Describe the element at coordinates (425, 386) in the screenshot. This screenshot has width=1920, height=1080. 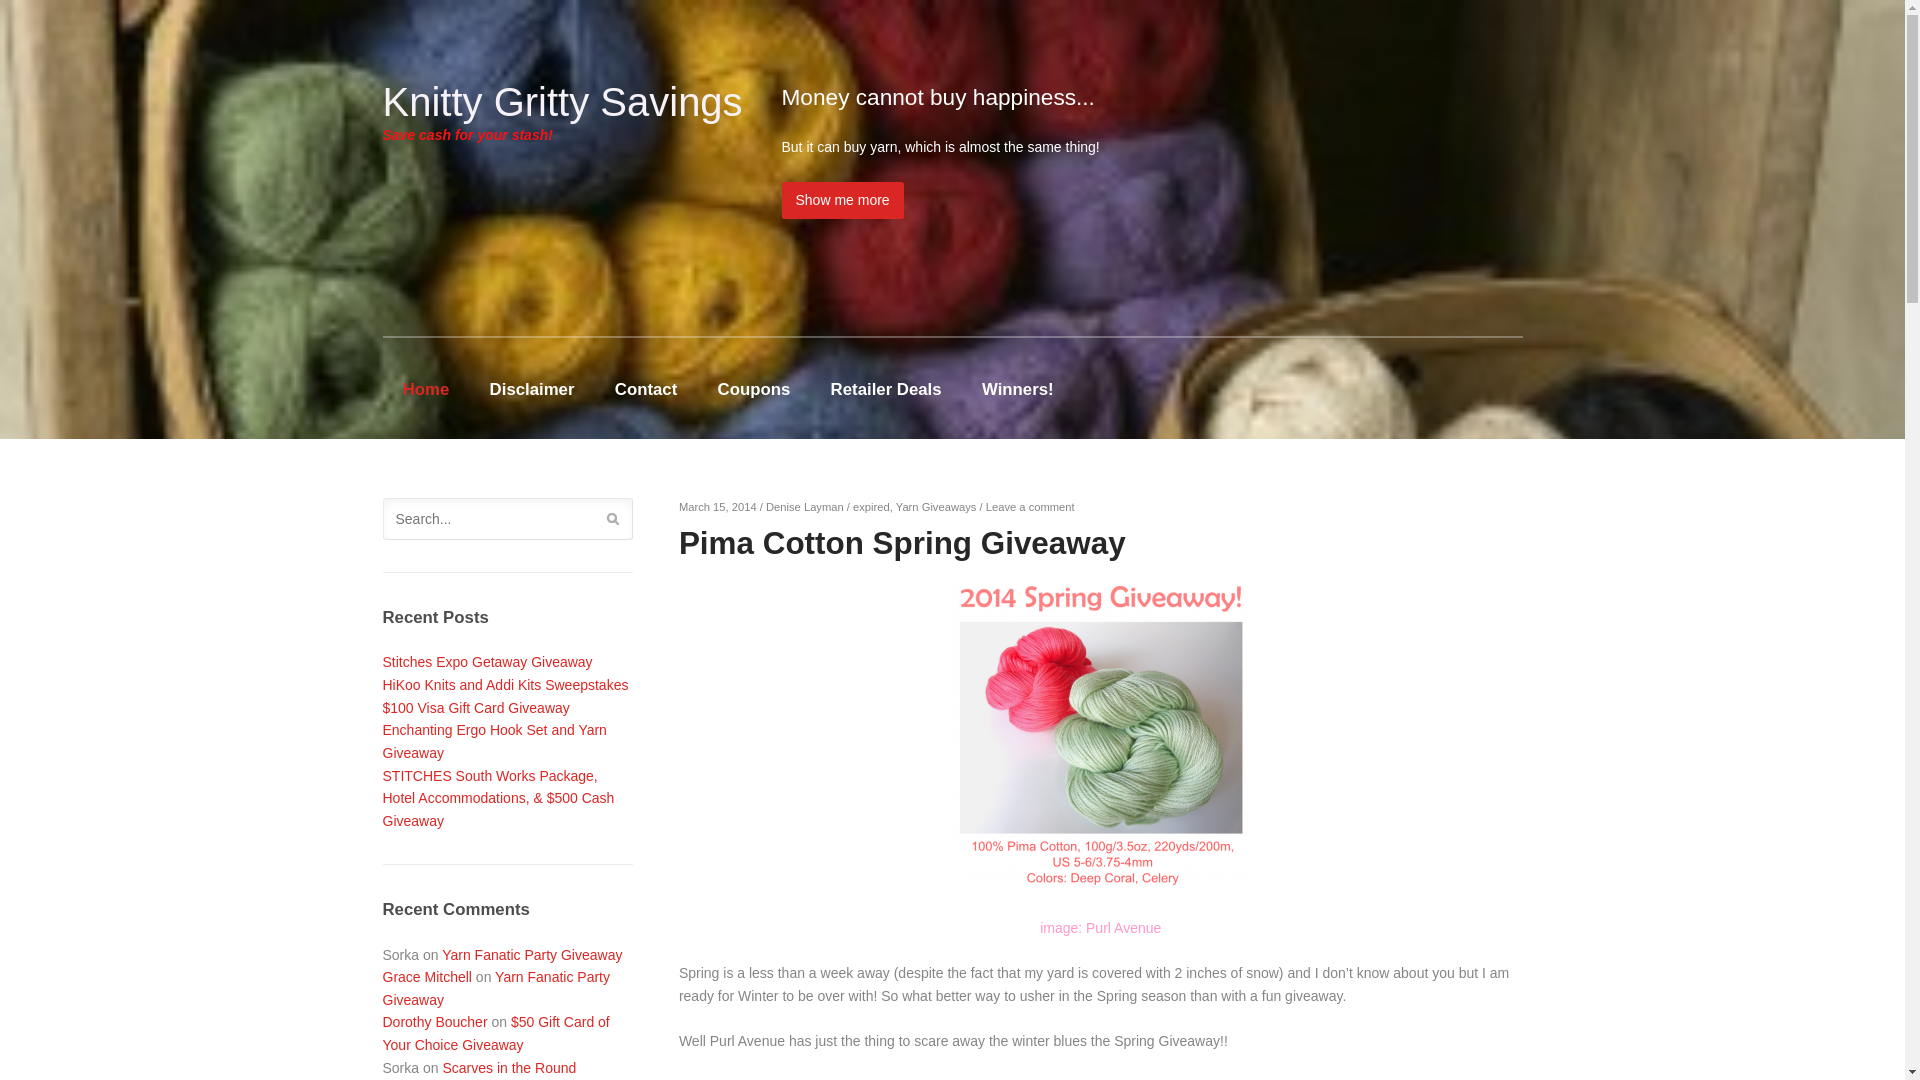
I see `Home` at that location.